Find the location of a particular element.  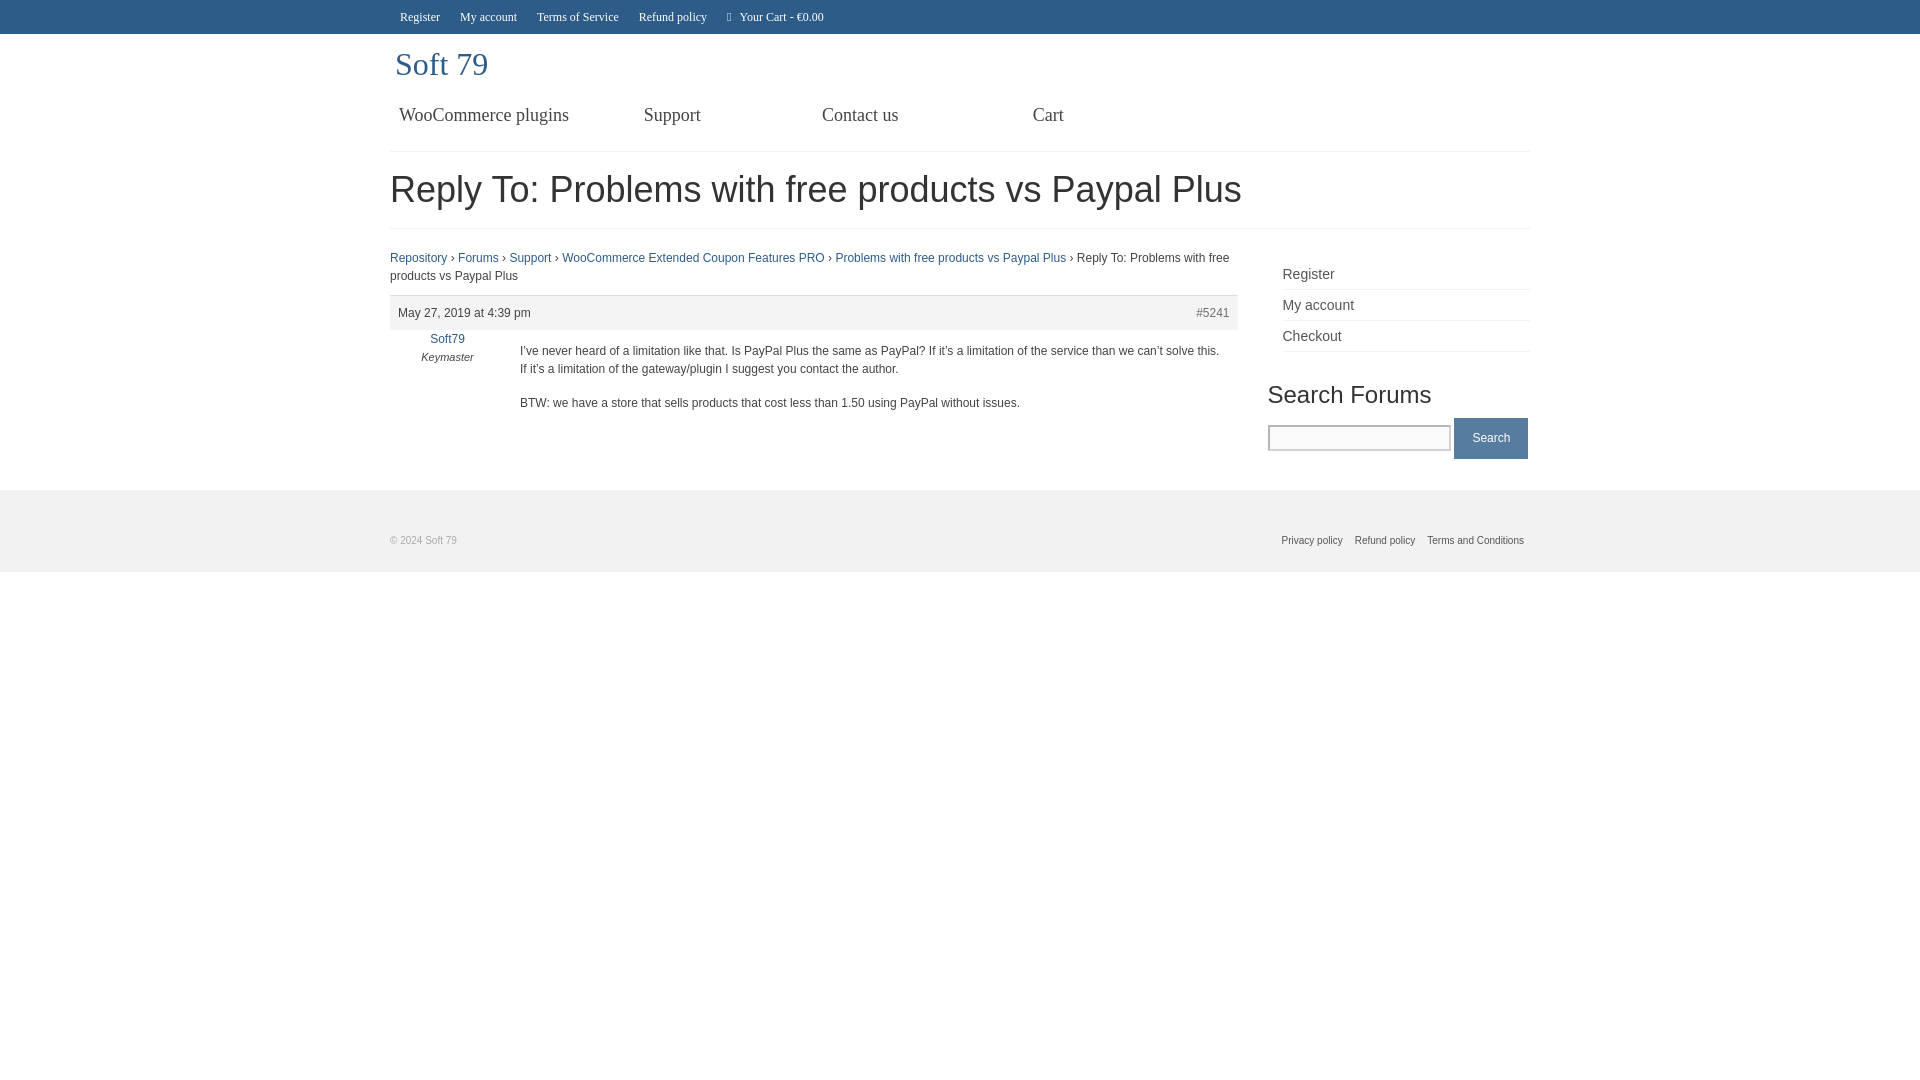

View your shopping cart is located at coordinates (774, 16).